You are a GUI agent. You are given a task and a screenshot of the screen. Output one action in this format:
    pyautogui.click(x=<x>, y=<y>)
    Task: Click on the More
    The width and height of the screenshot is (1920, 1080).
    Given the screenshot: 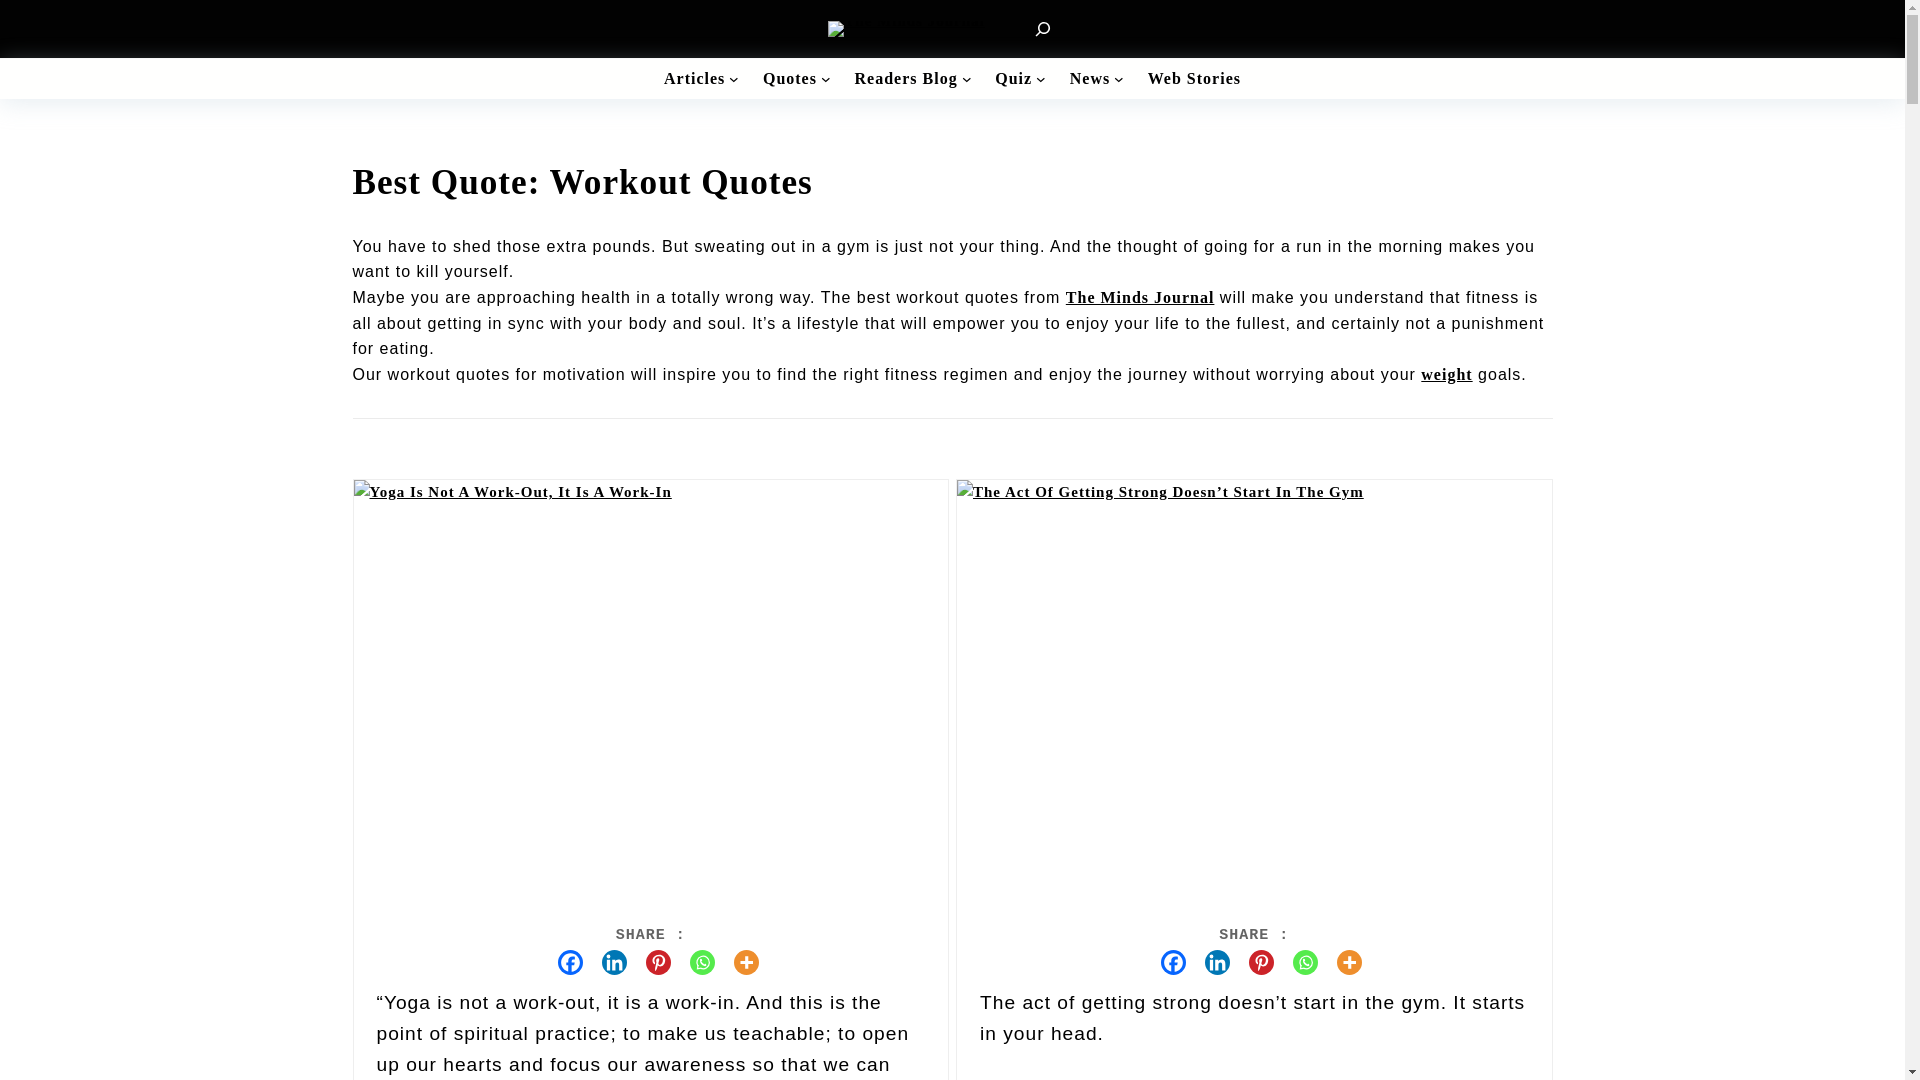 What is the action you would take?
    pyautogui.click(x=1342, y=962)
    